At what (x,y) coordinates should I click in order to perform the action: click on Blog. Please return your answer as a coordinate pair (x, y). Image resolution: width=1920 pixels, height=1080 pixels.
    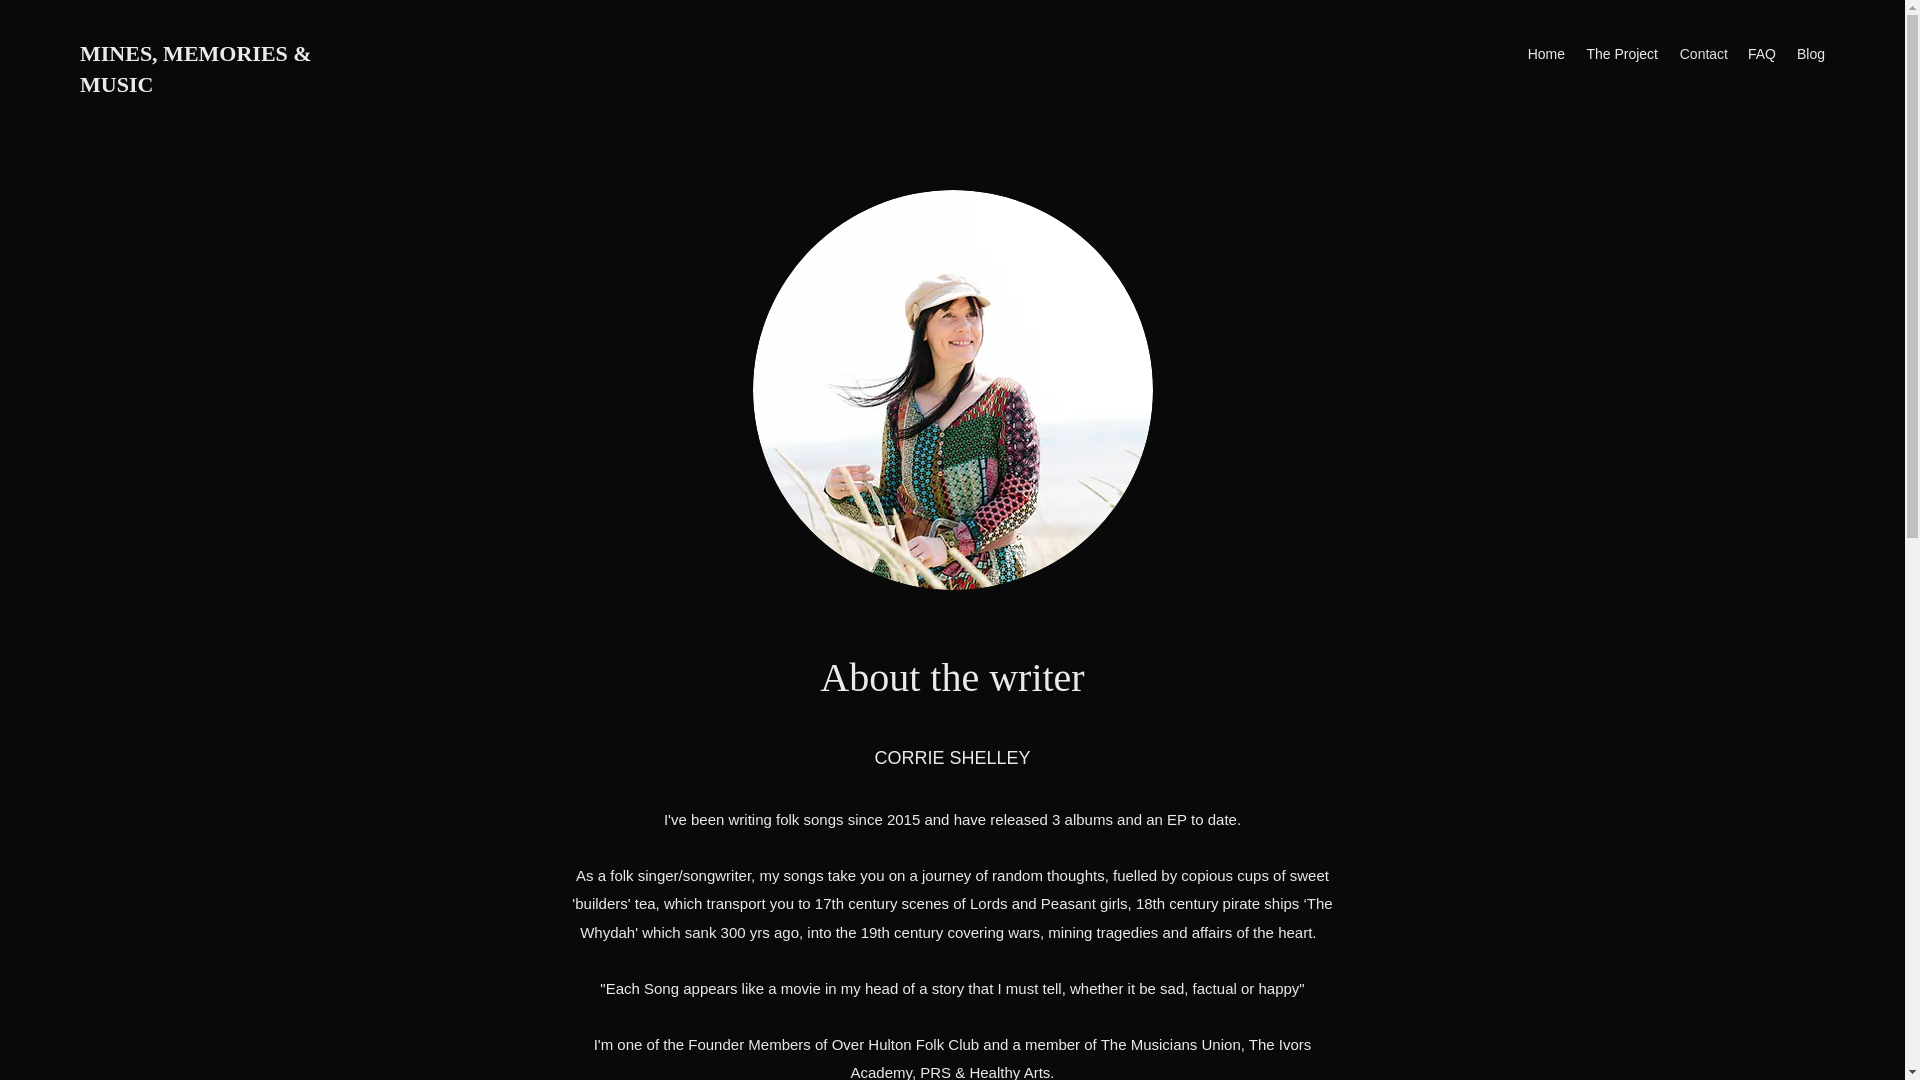
    Looking at the image, I should click on (1810, 54).